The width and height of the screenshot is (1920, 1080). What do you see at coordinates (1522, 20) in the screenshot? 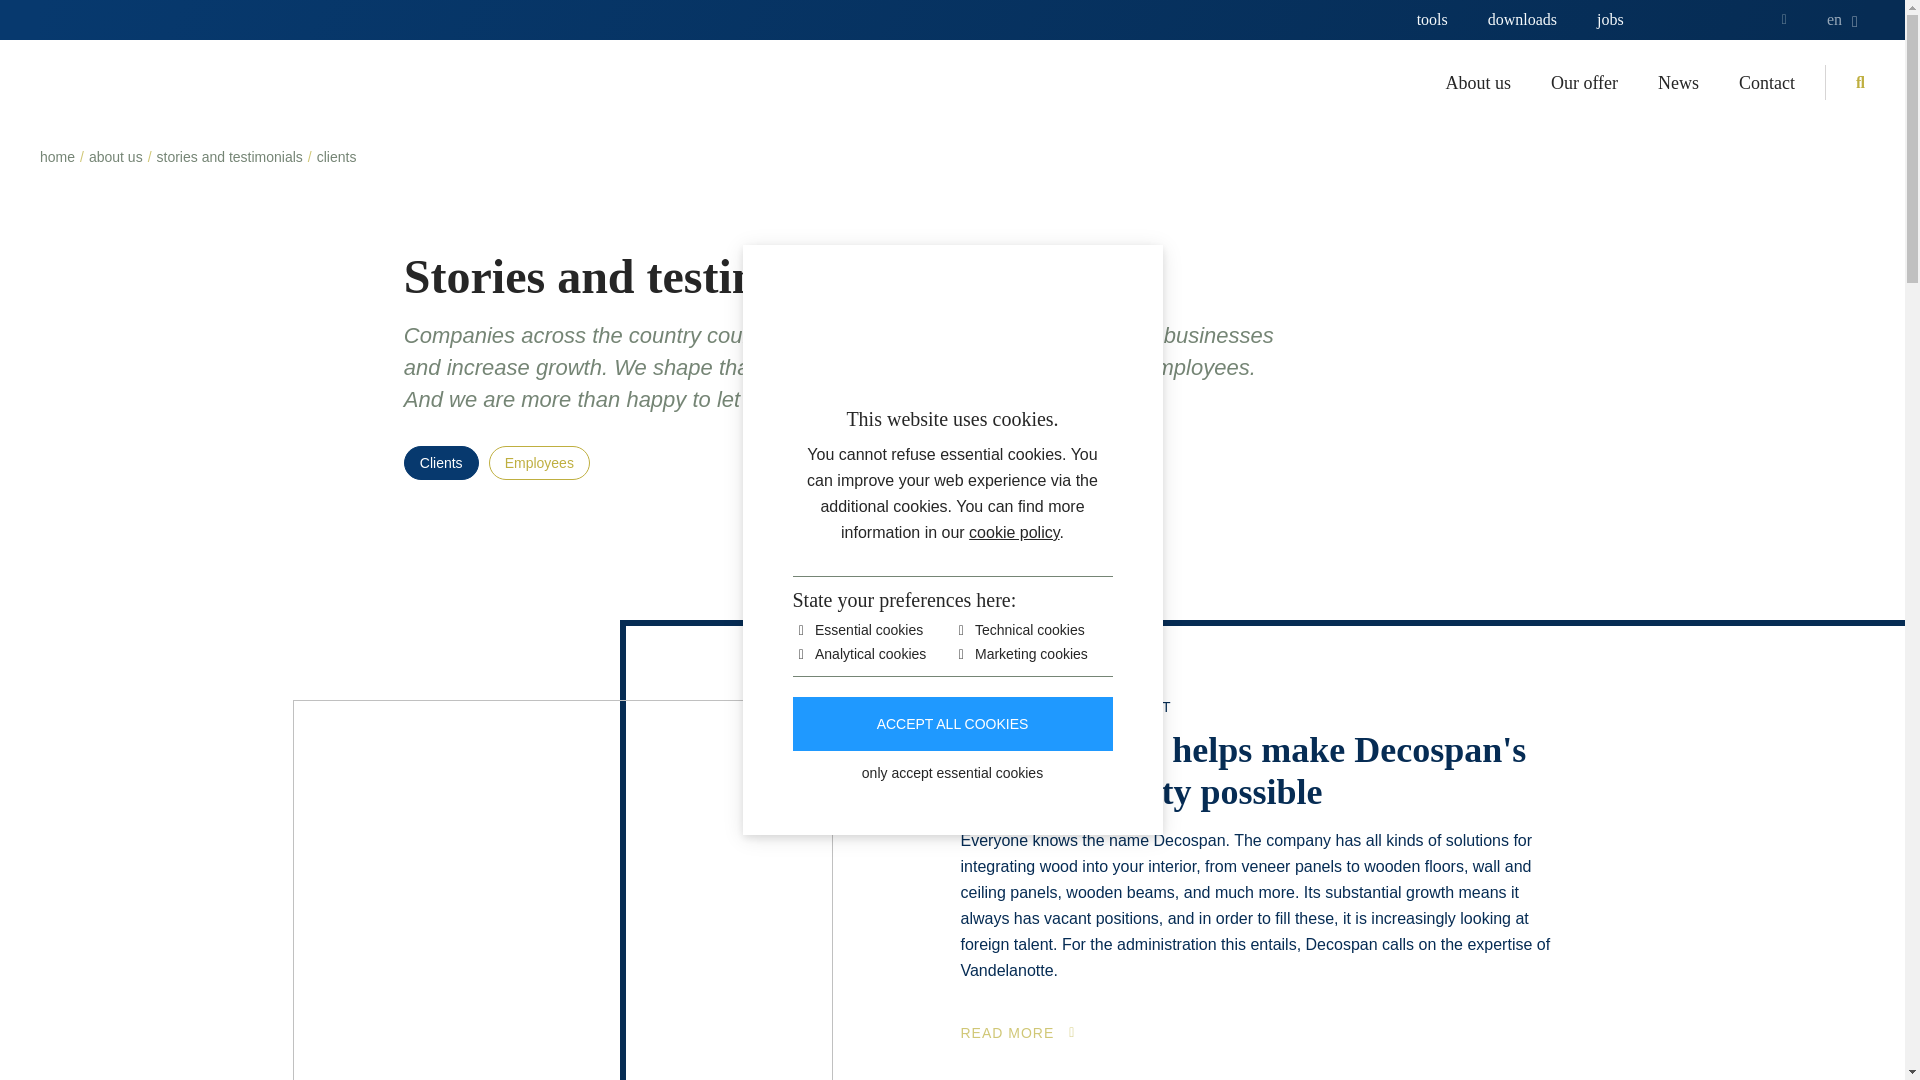
I see `Downloads` at bounding box center [1522, 20].